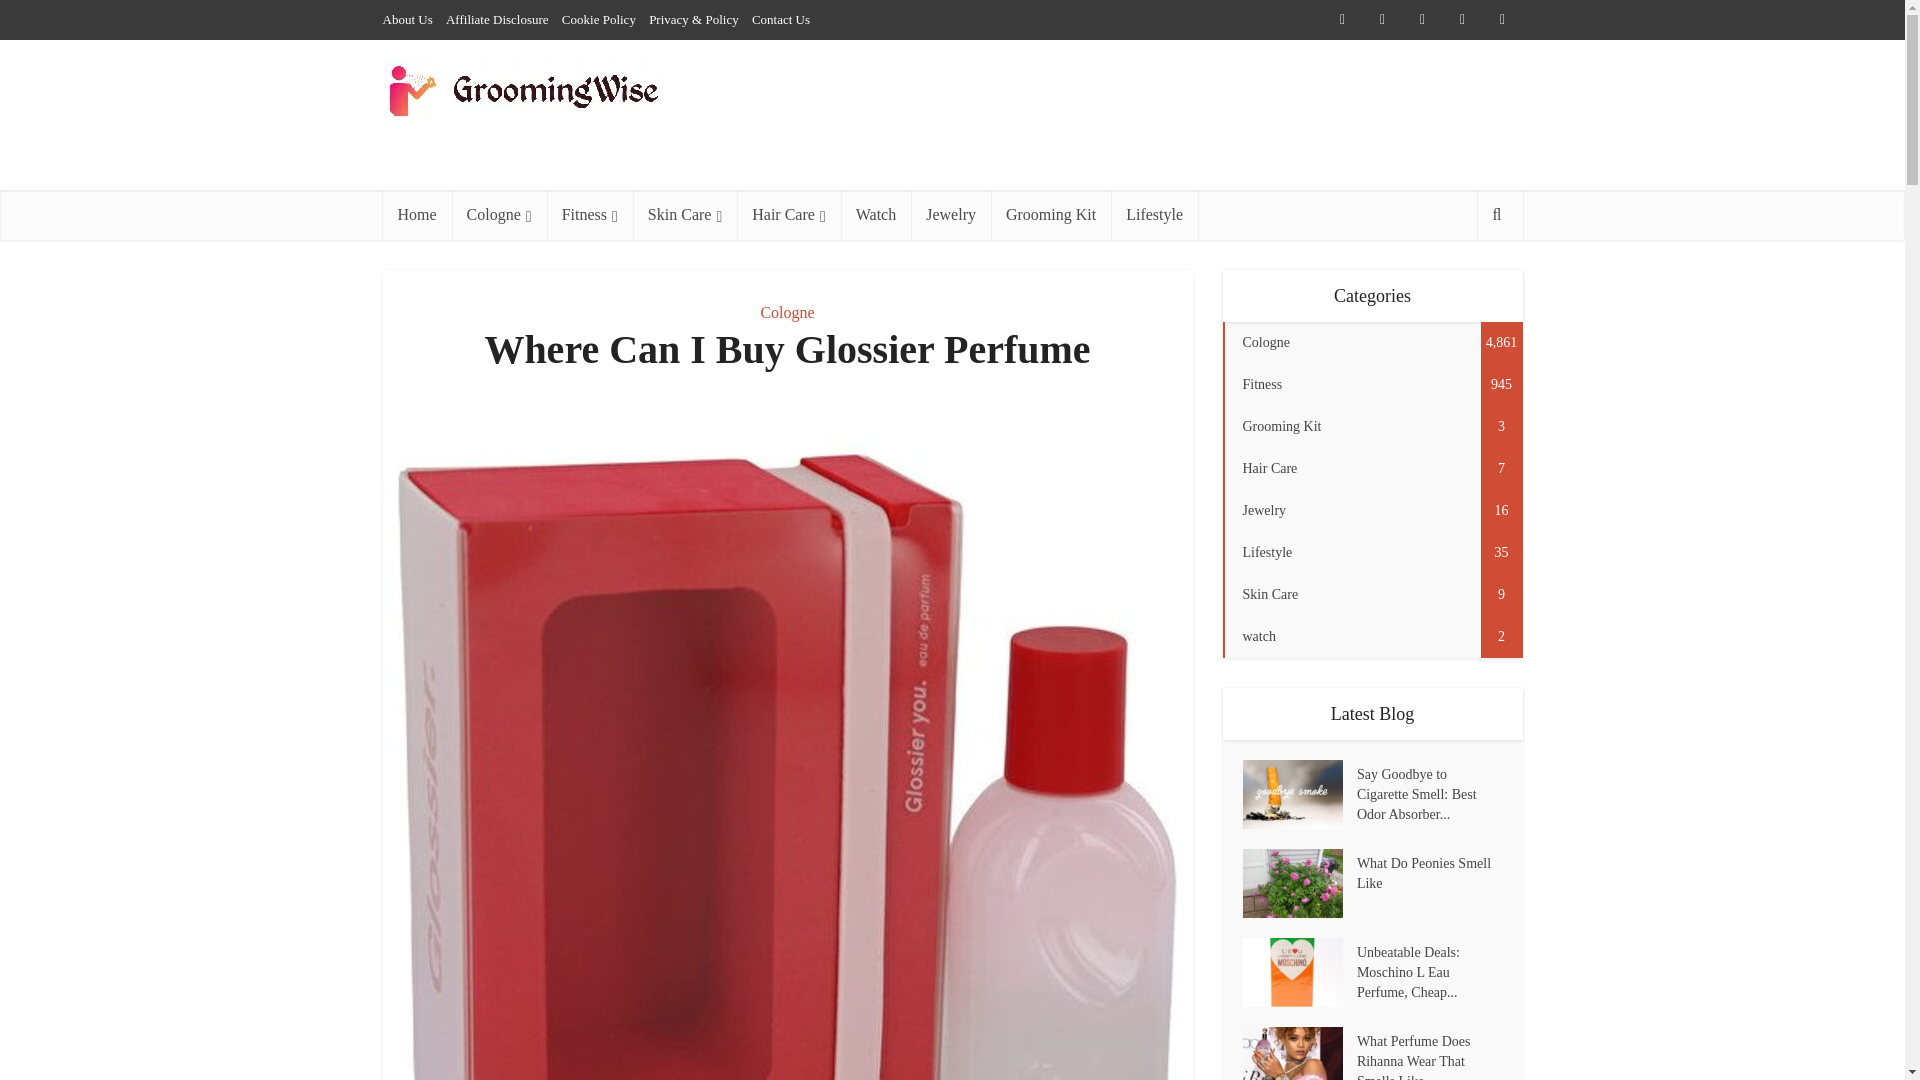  I want to click on Cookie Policy, so click(598, 19).